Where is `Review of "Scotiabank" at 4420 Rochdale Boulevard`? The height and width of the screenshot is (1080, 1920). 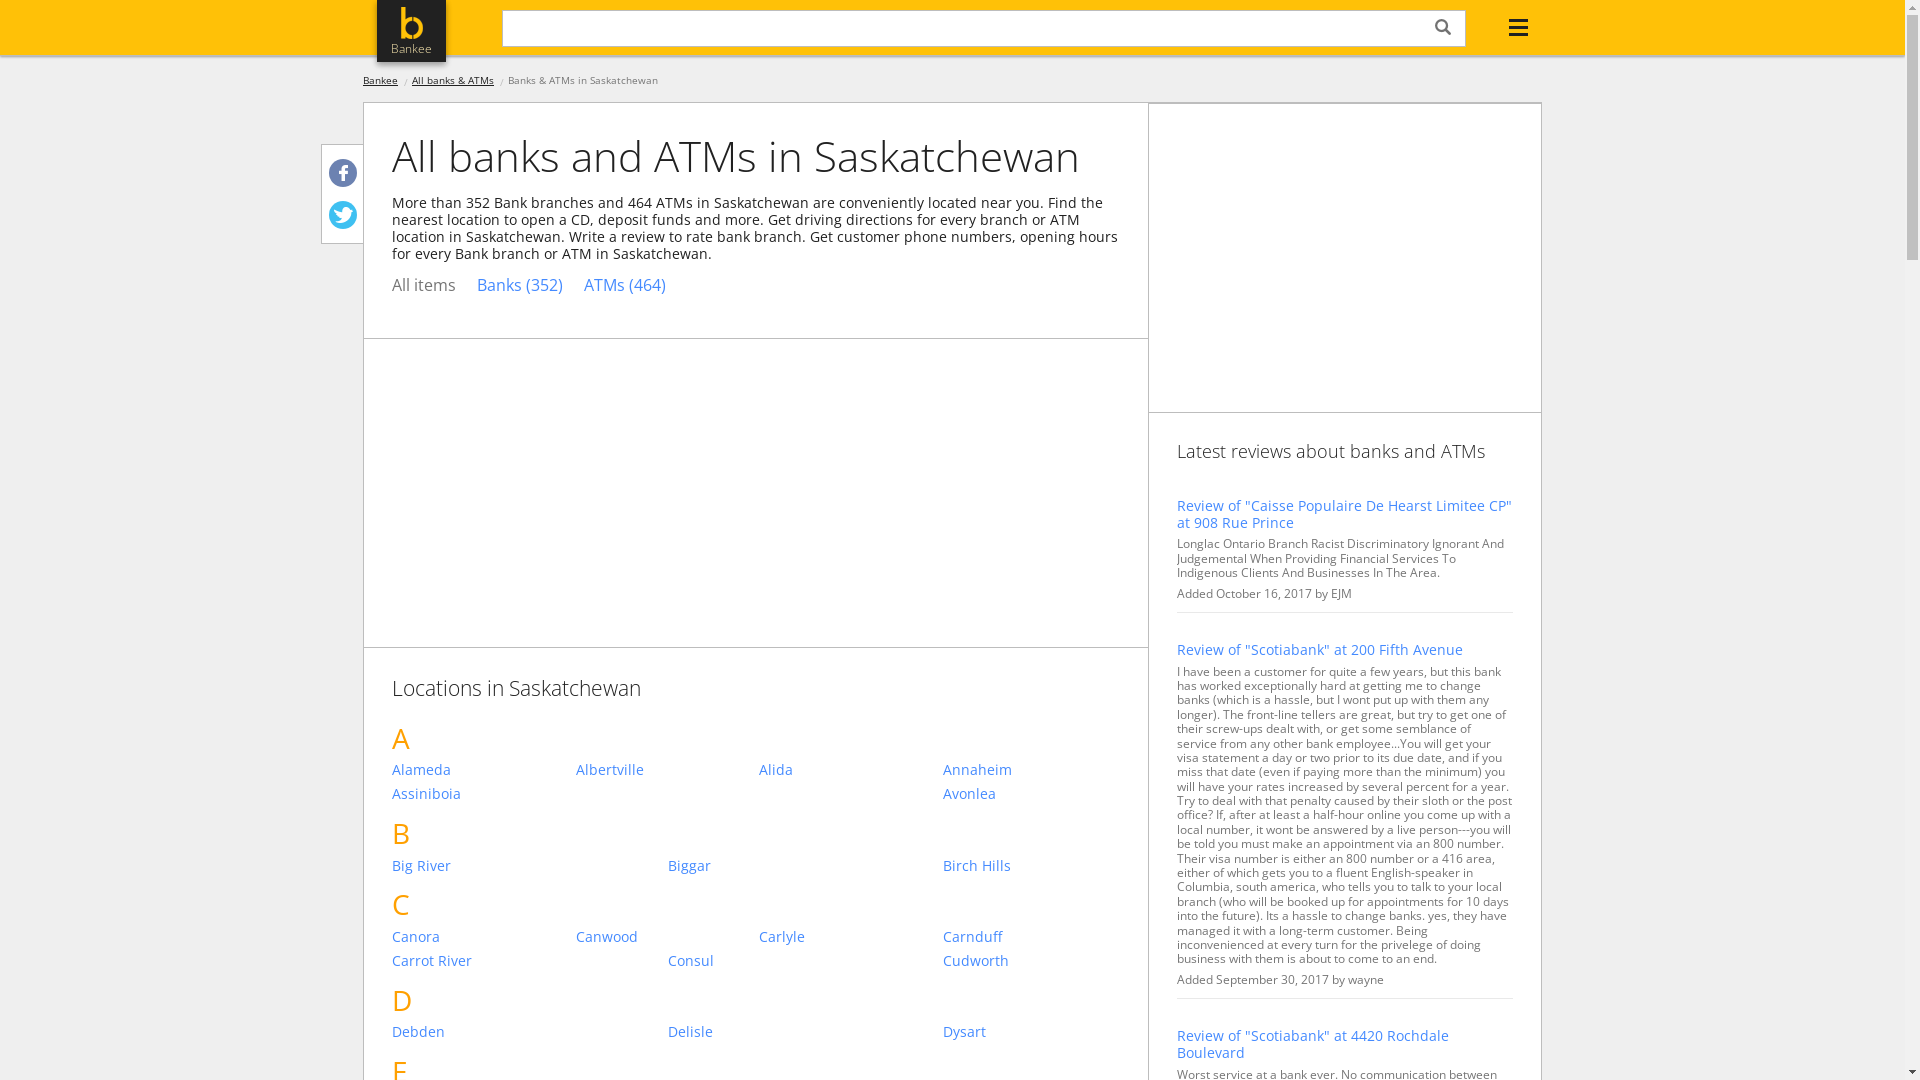 Review of "Scotiabank" at 4420 Rochdale Boulevard is located at coordinates (1345, 1045).